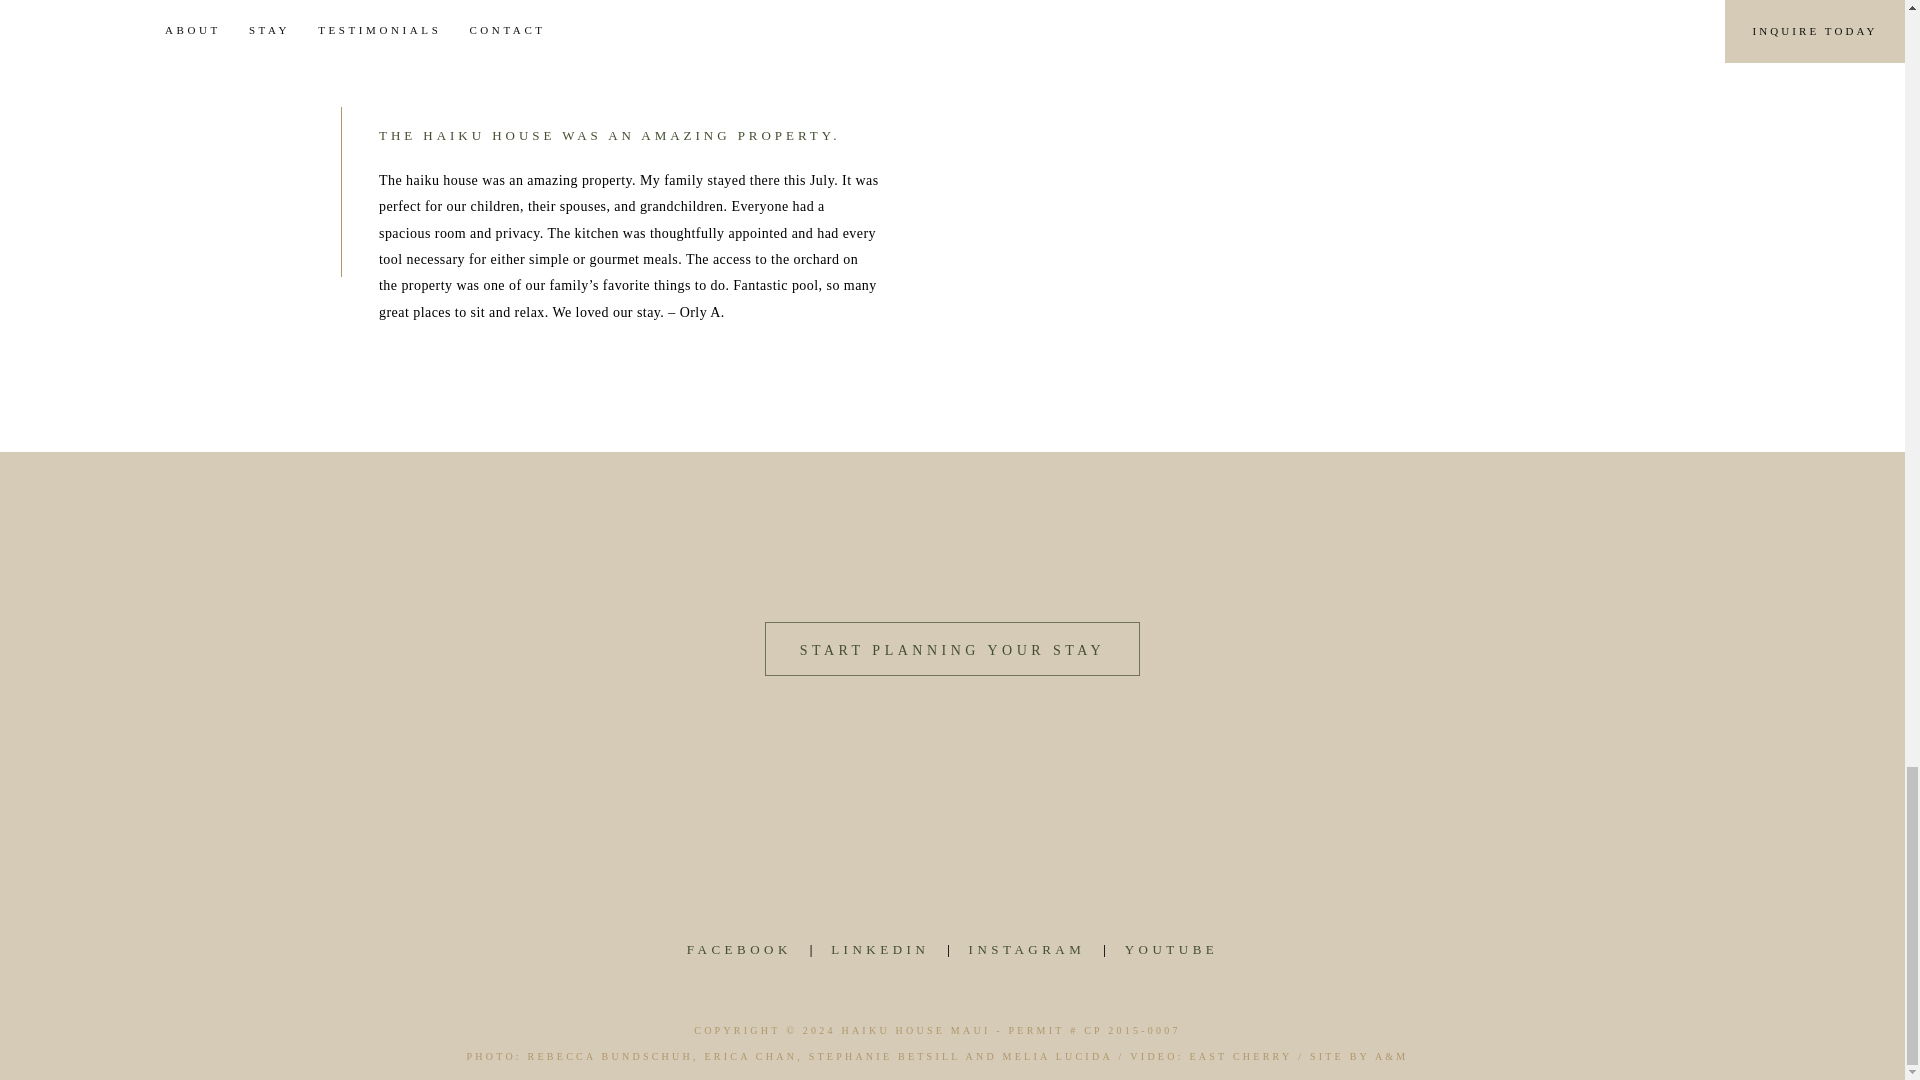 This screenshot has height=1080, width=1920. Describe the element at coordinates (952, 649) in the screenshot. I see `START PLANNING YOUR STAY` at that location.